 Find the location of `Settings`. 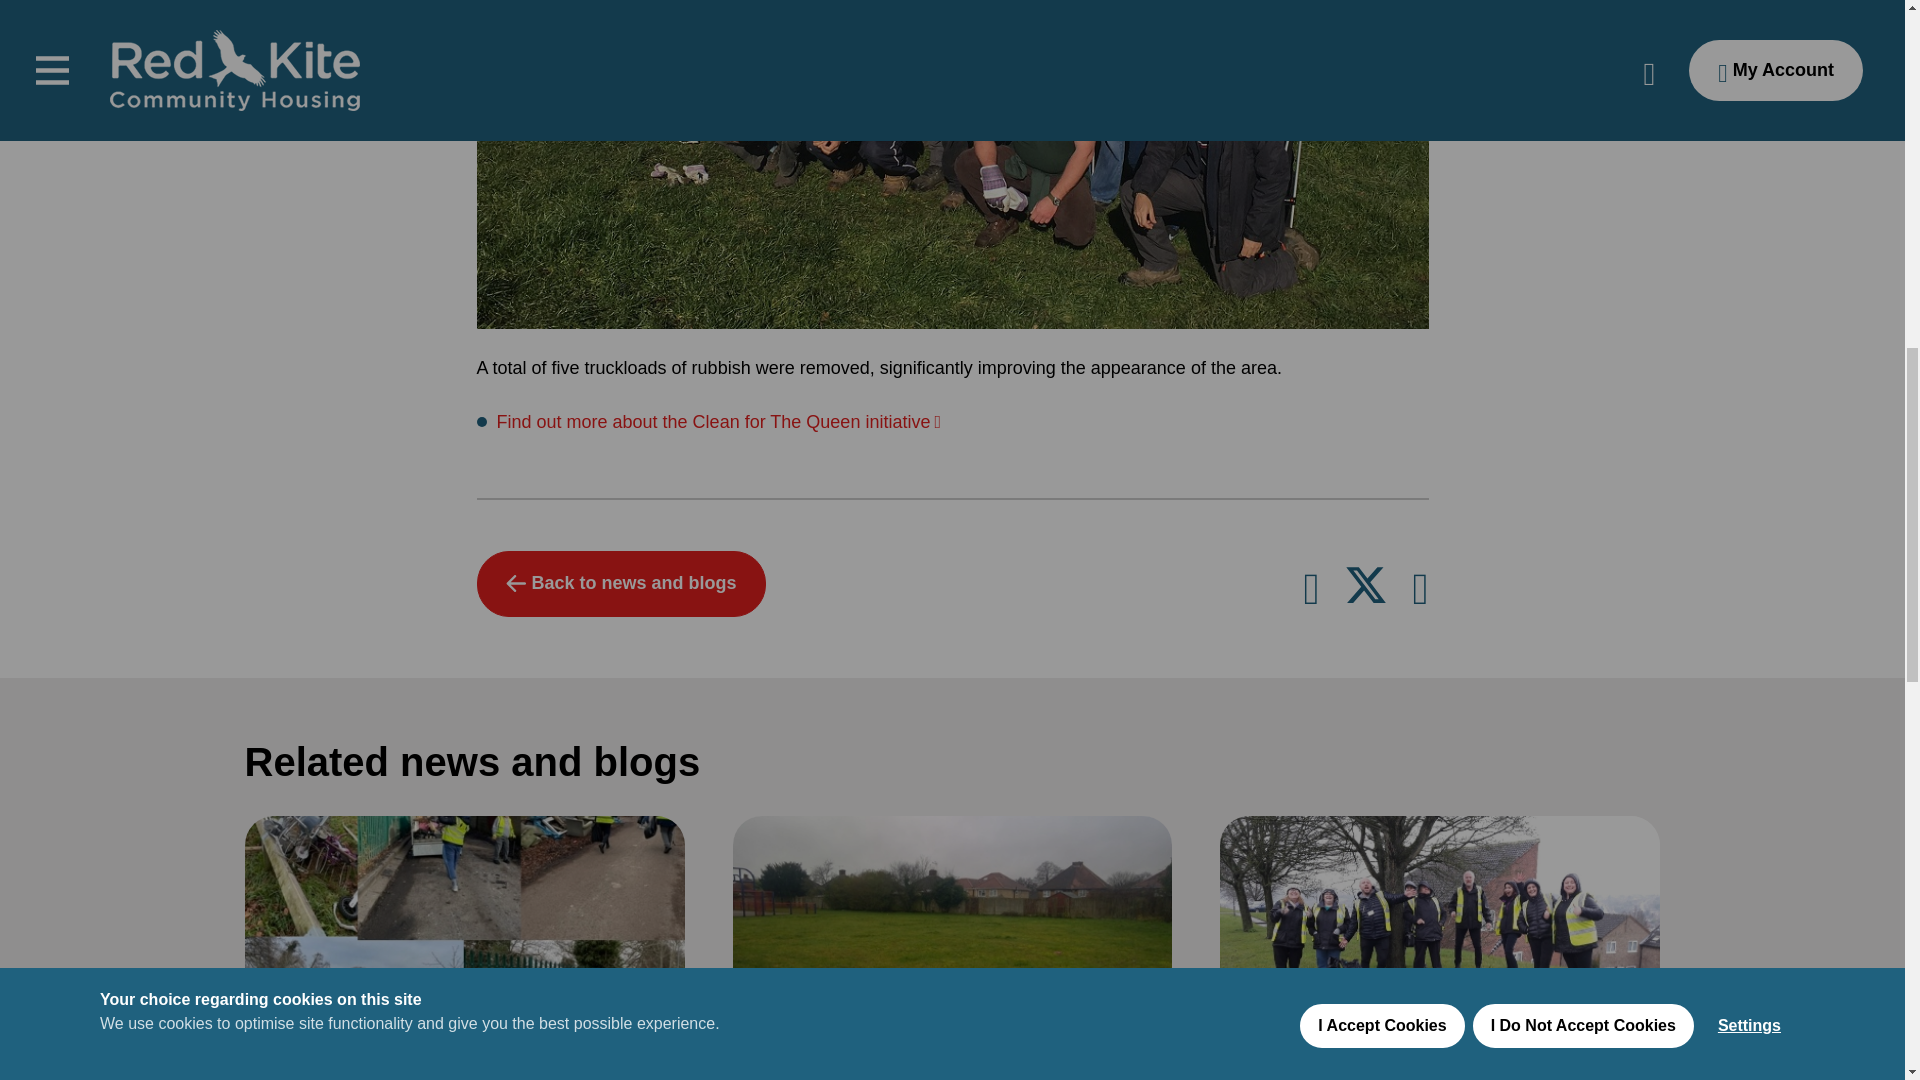

Settings is located at coordinates (1749, 10).